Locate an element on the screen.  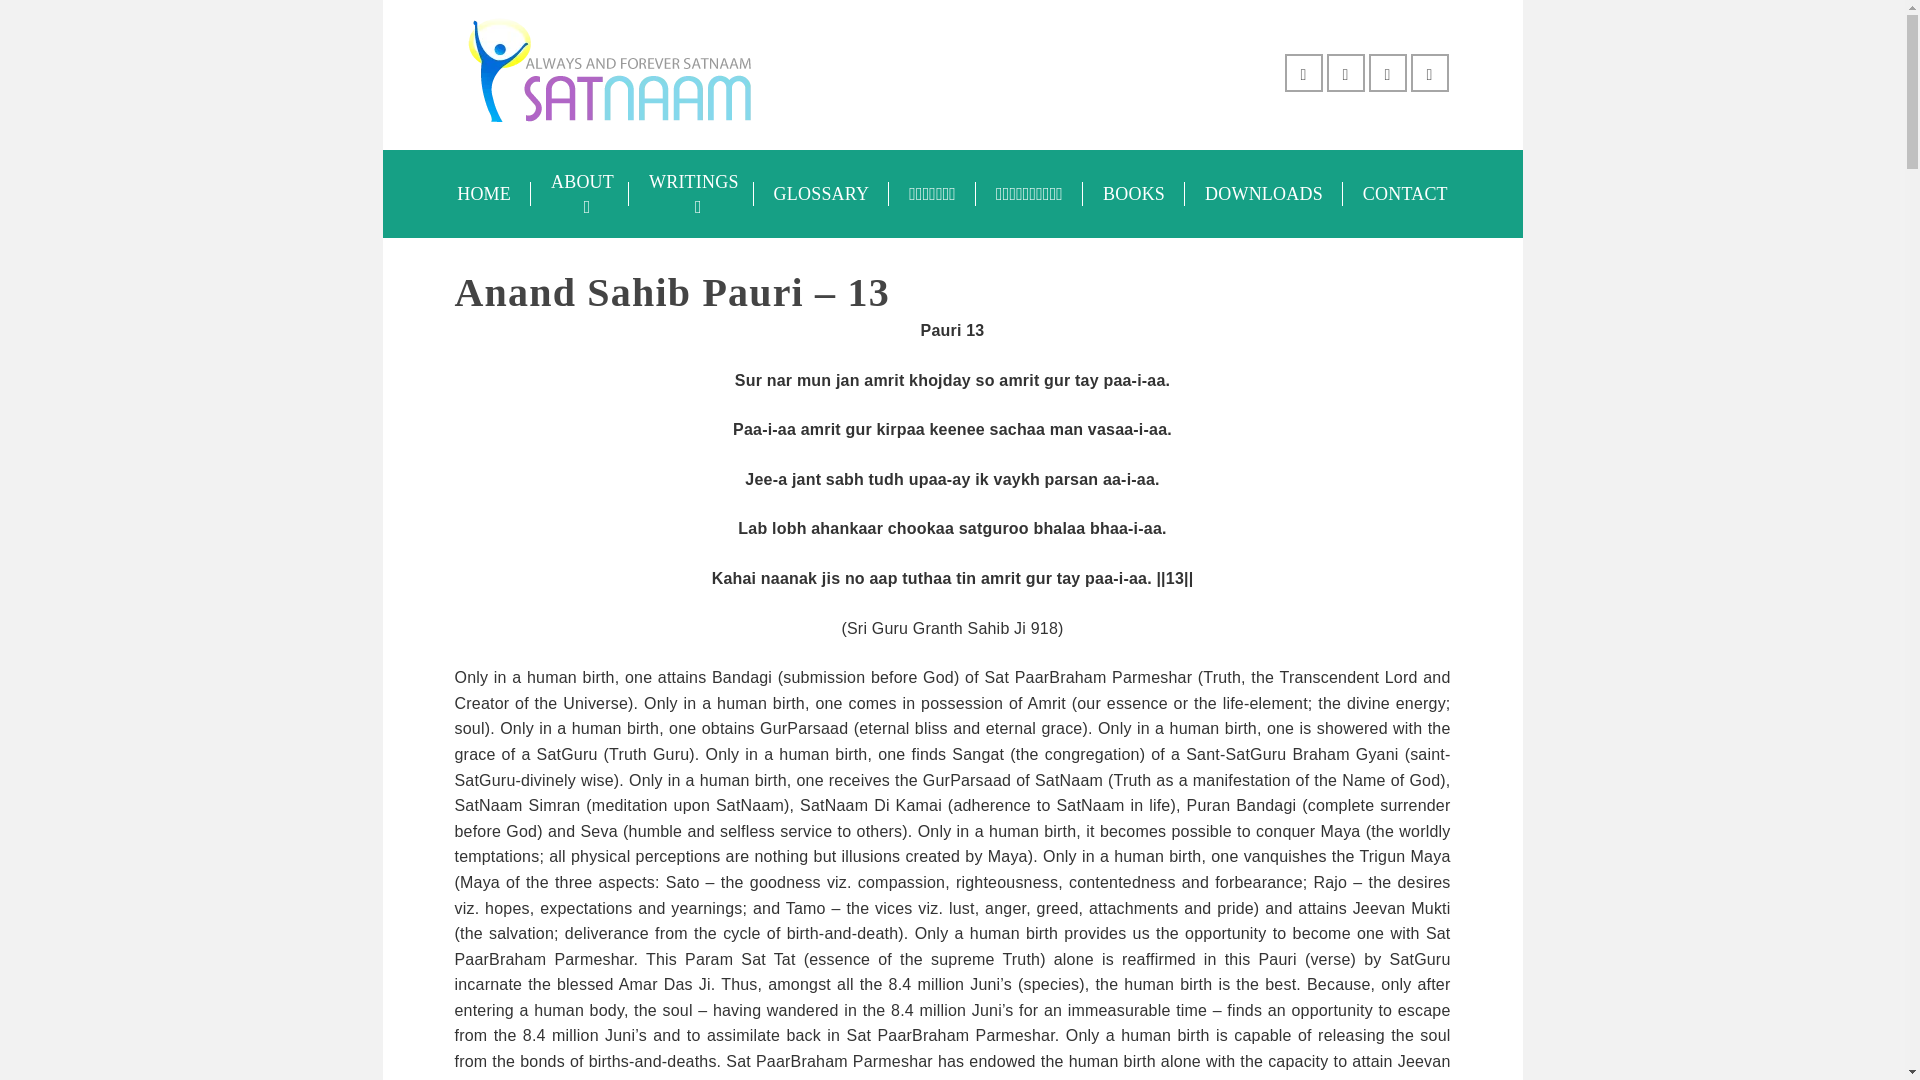
WRITINGS is located at coordinates (692, 194).